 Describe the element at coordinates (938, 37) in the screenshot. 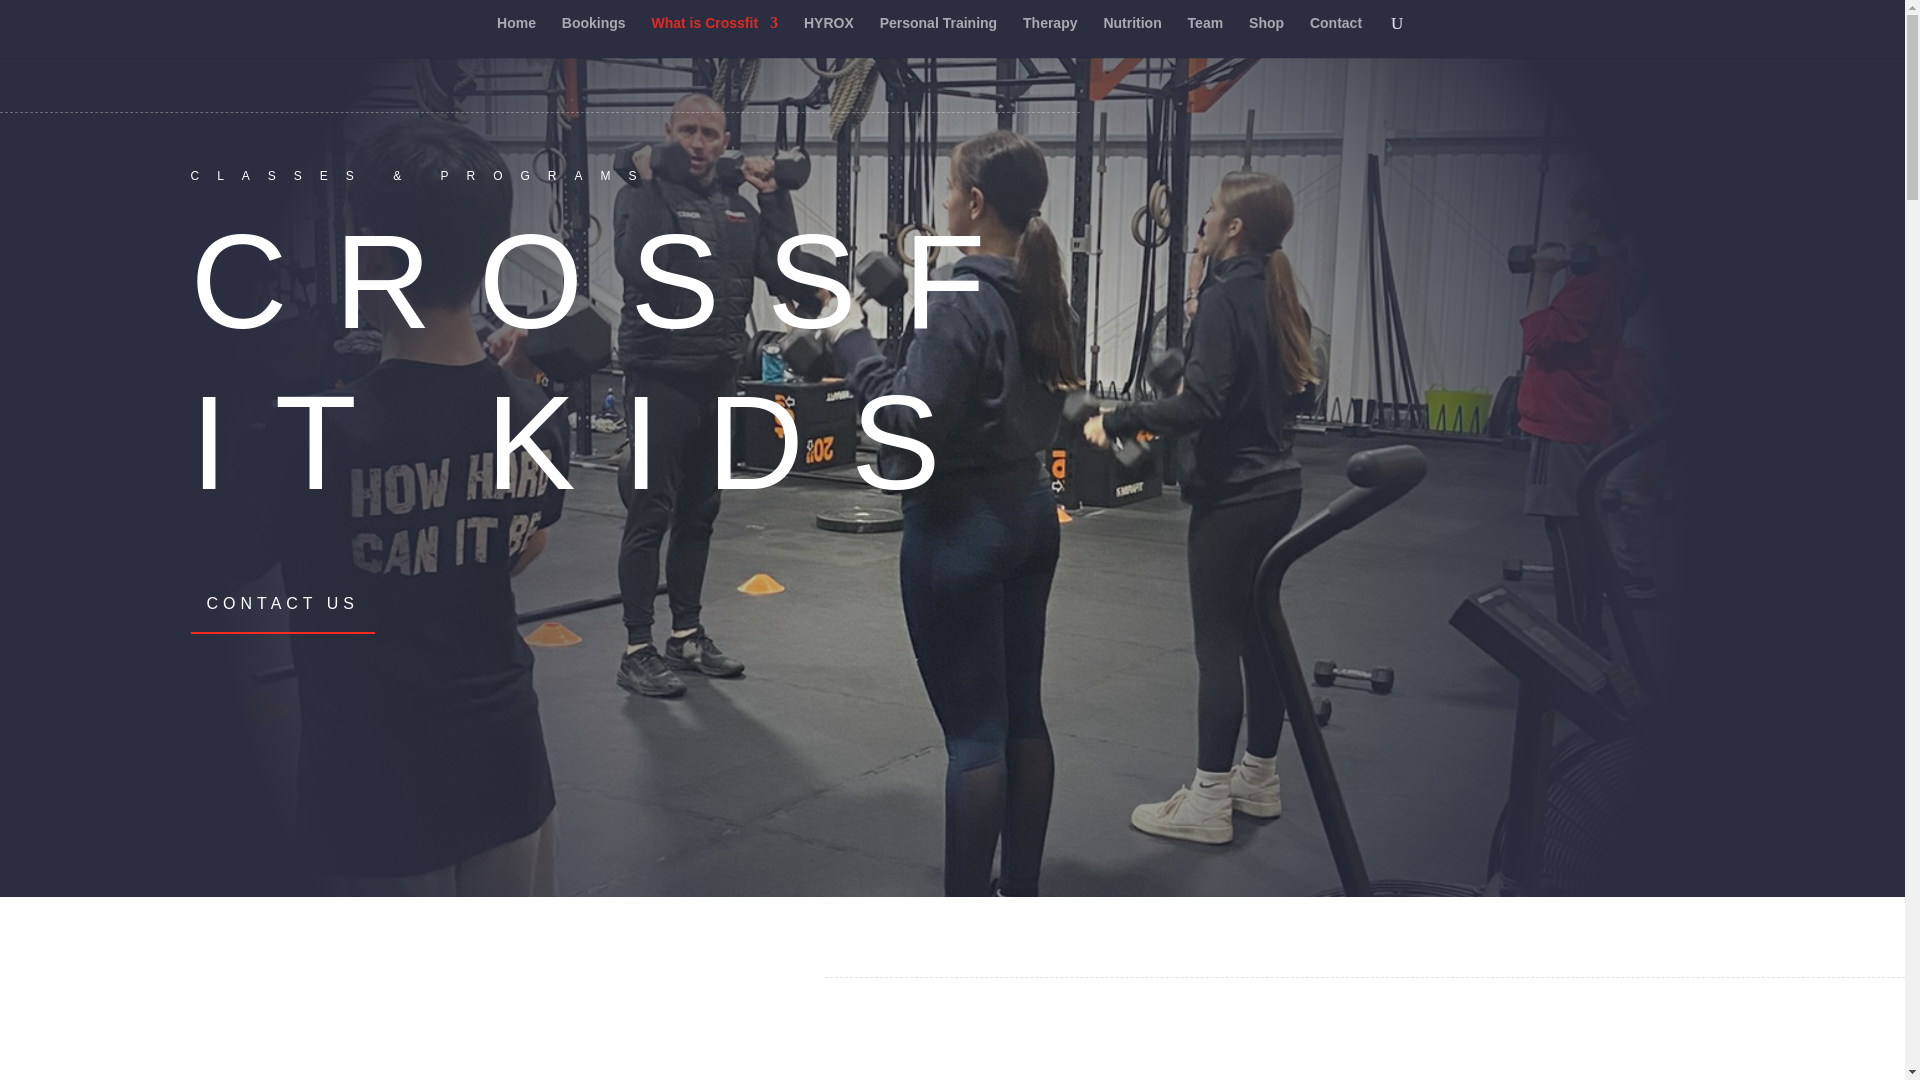

I see `Personal Training` at that location.